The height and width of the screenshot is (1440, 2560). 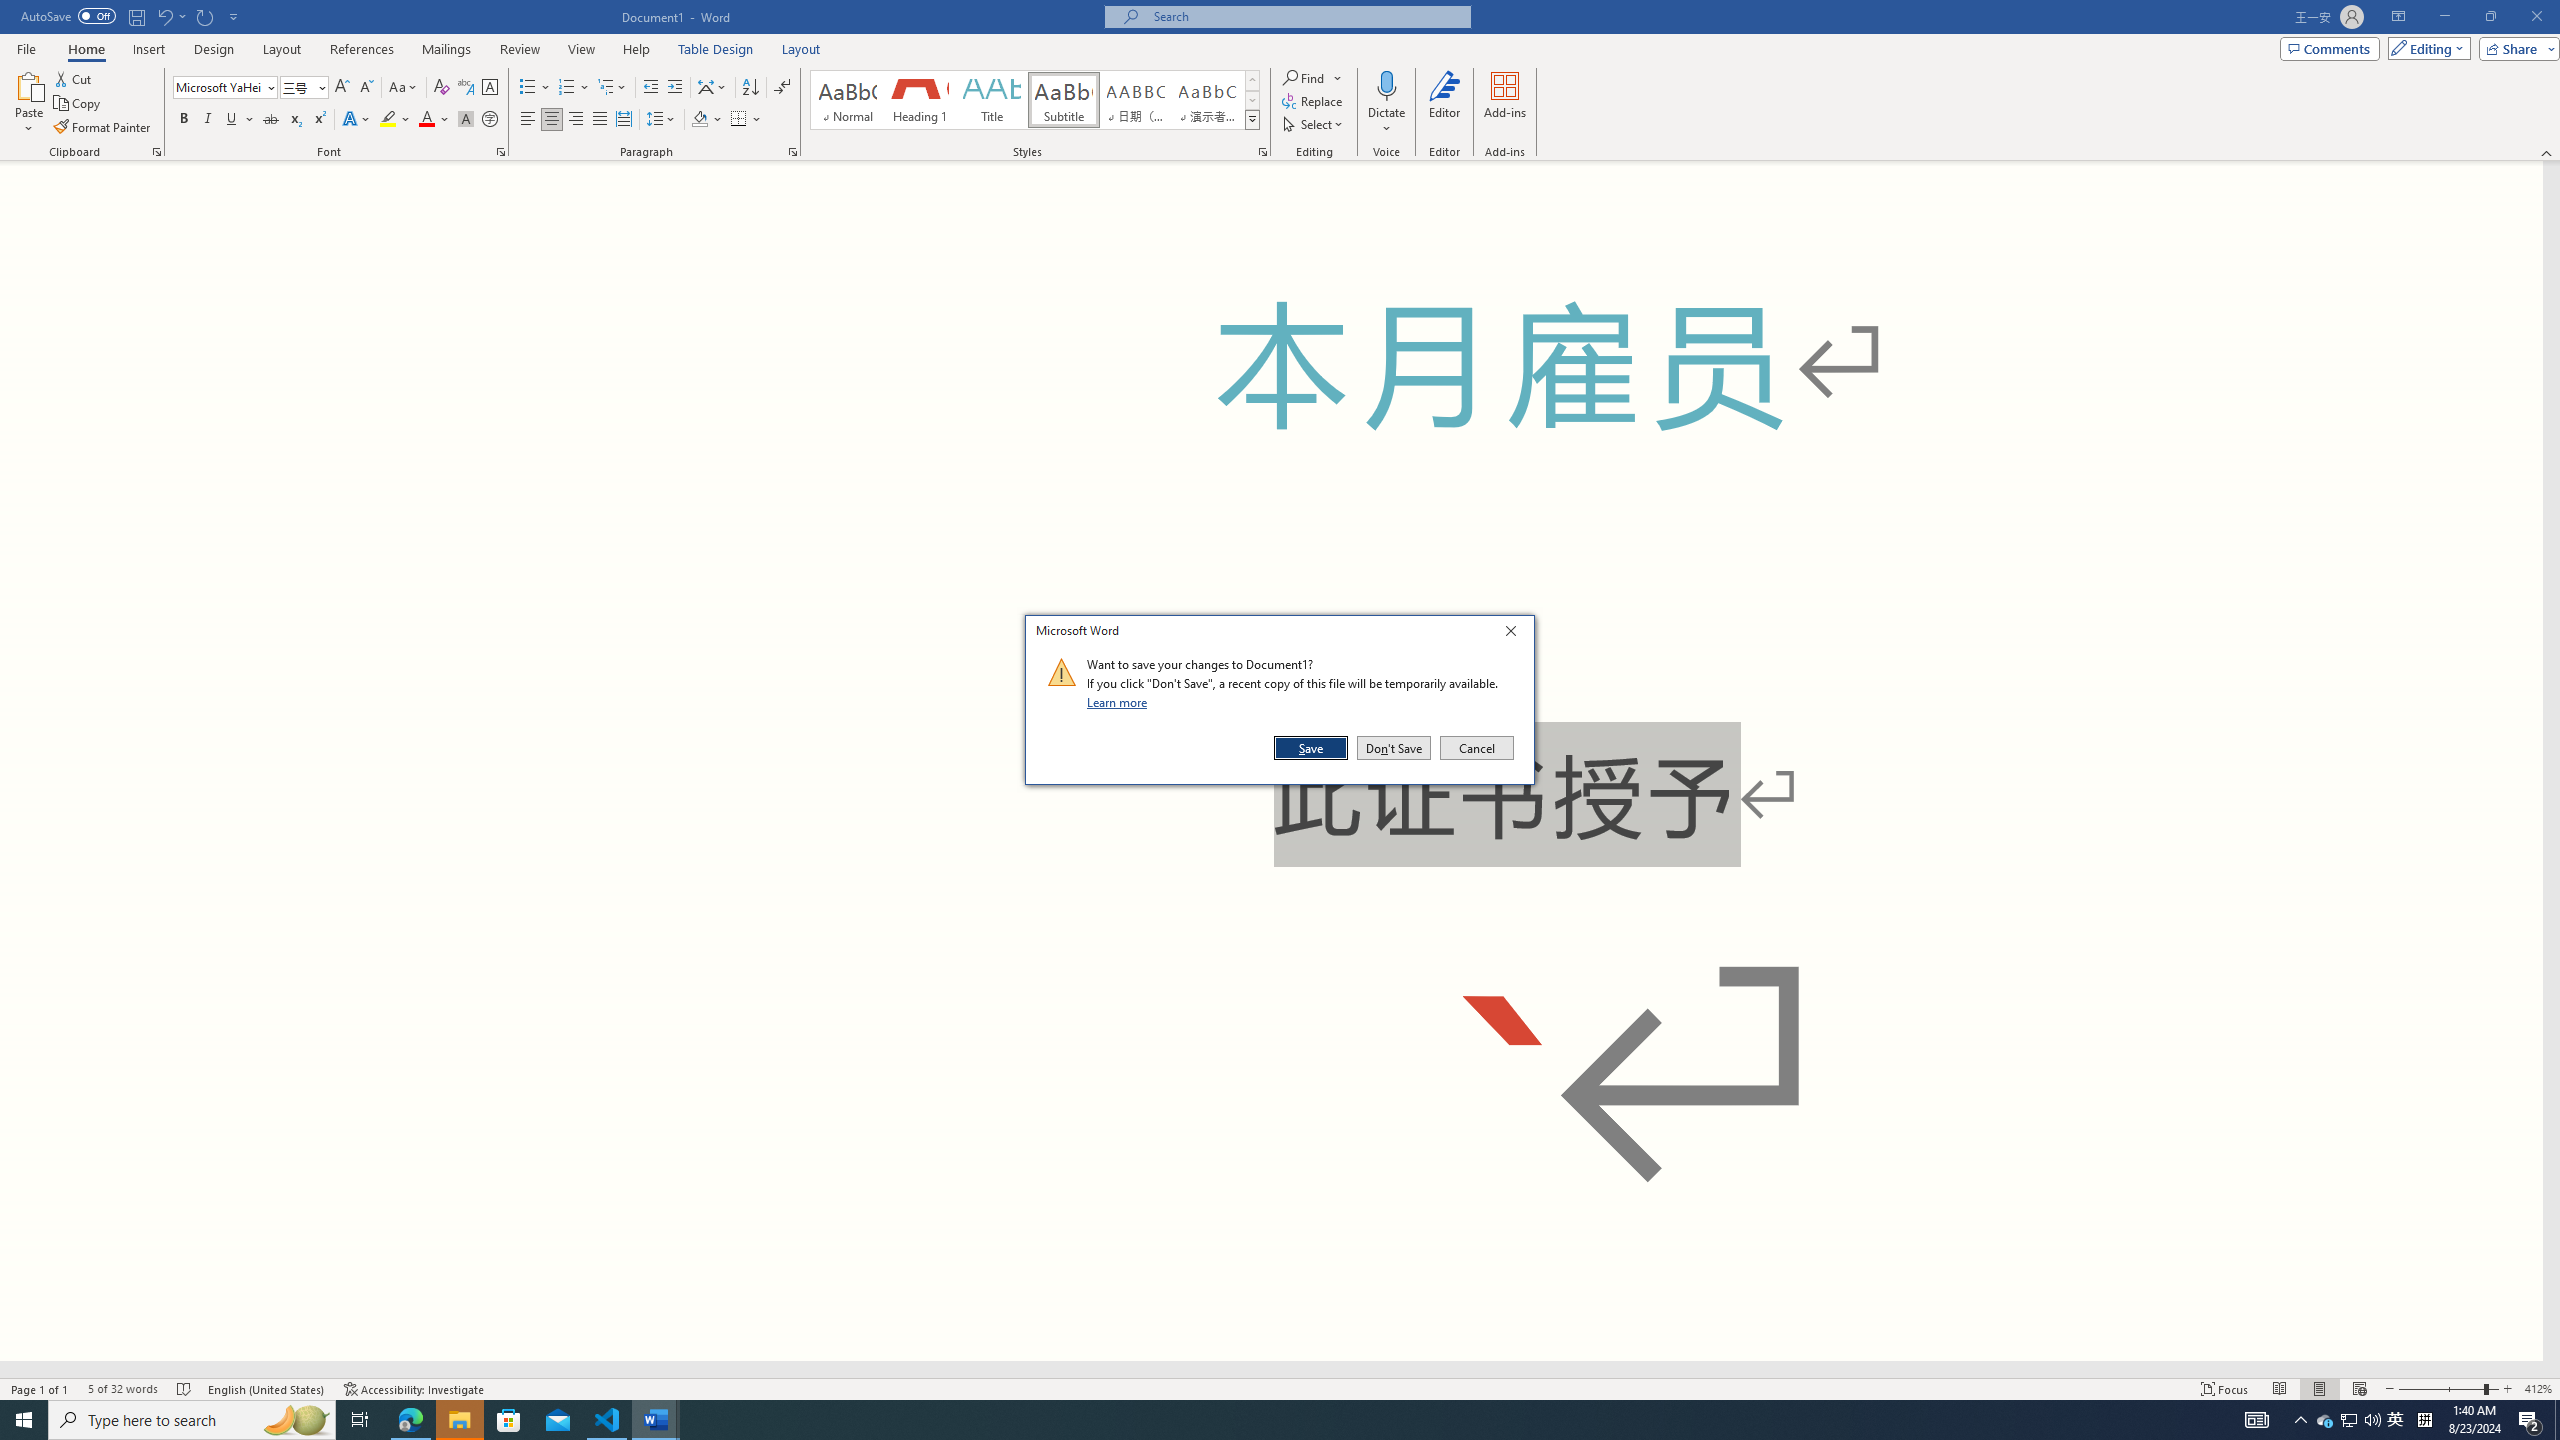 What do you see at coordinates (750, 88) in the screenshot?
I see `Task View` at bounding box center [750, 88].